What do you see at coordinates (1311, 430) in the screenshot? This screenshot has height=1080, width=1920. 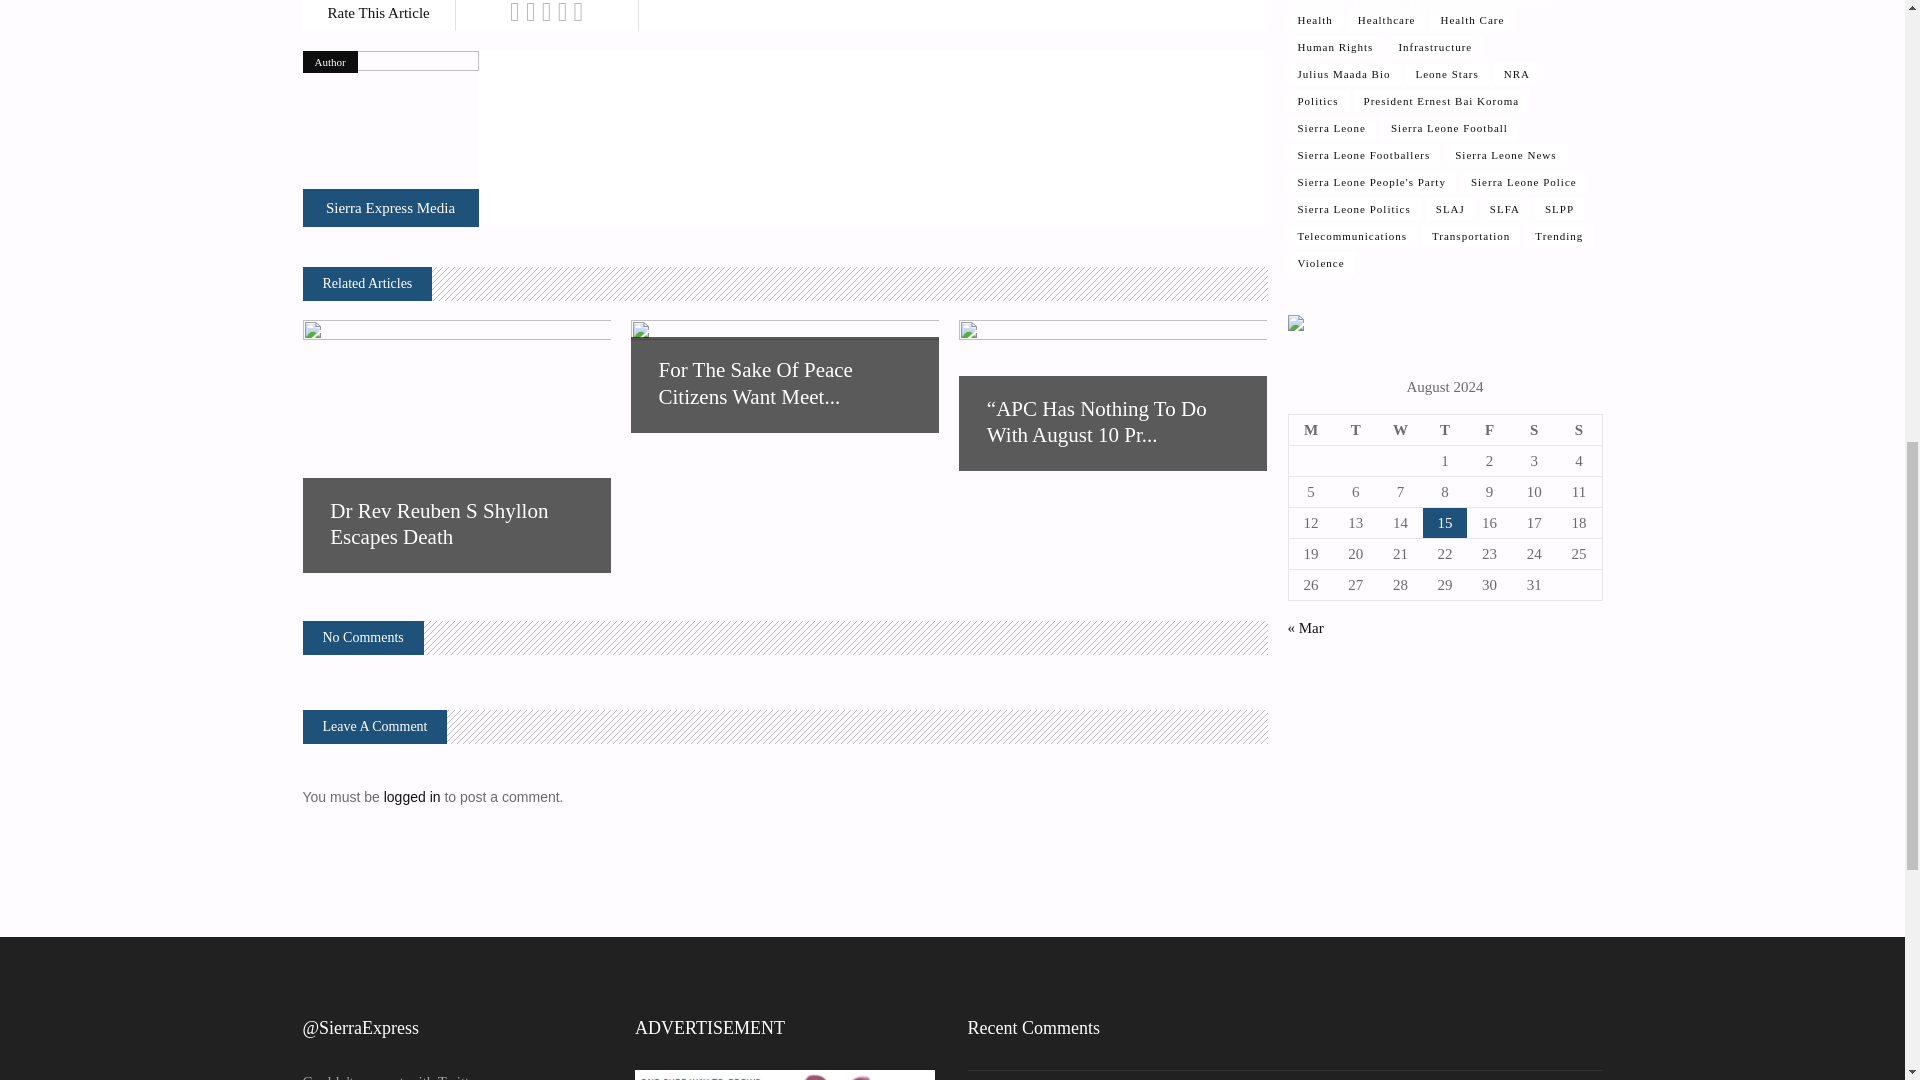 I see `Monday` at bounding box center [1311, 430].